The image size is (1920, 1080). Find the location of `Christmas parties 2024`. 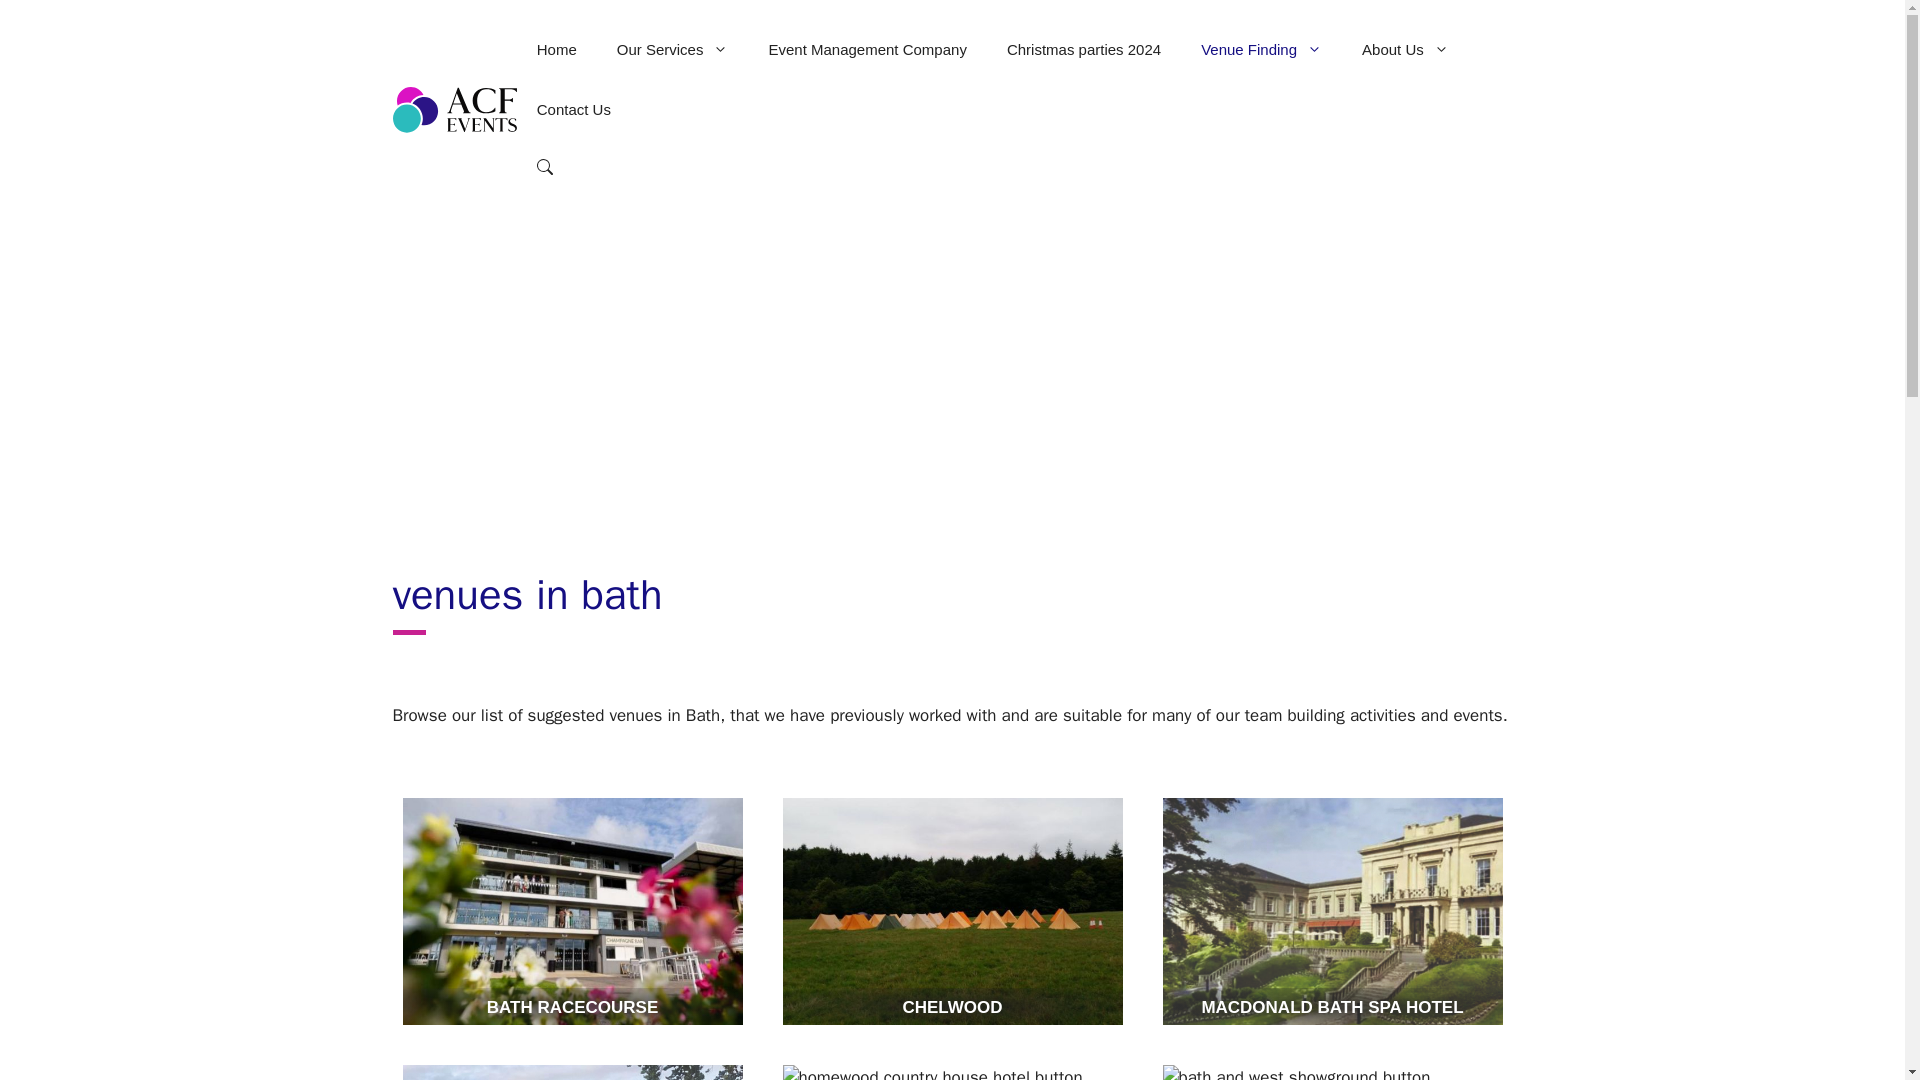

Christmas parties 2024 is located at coordinates (1083, 50).